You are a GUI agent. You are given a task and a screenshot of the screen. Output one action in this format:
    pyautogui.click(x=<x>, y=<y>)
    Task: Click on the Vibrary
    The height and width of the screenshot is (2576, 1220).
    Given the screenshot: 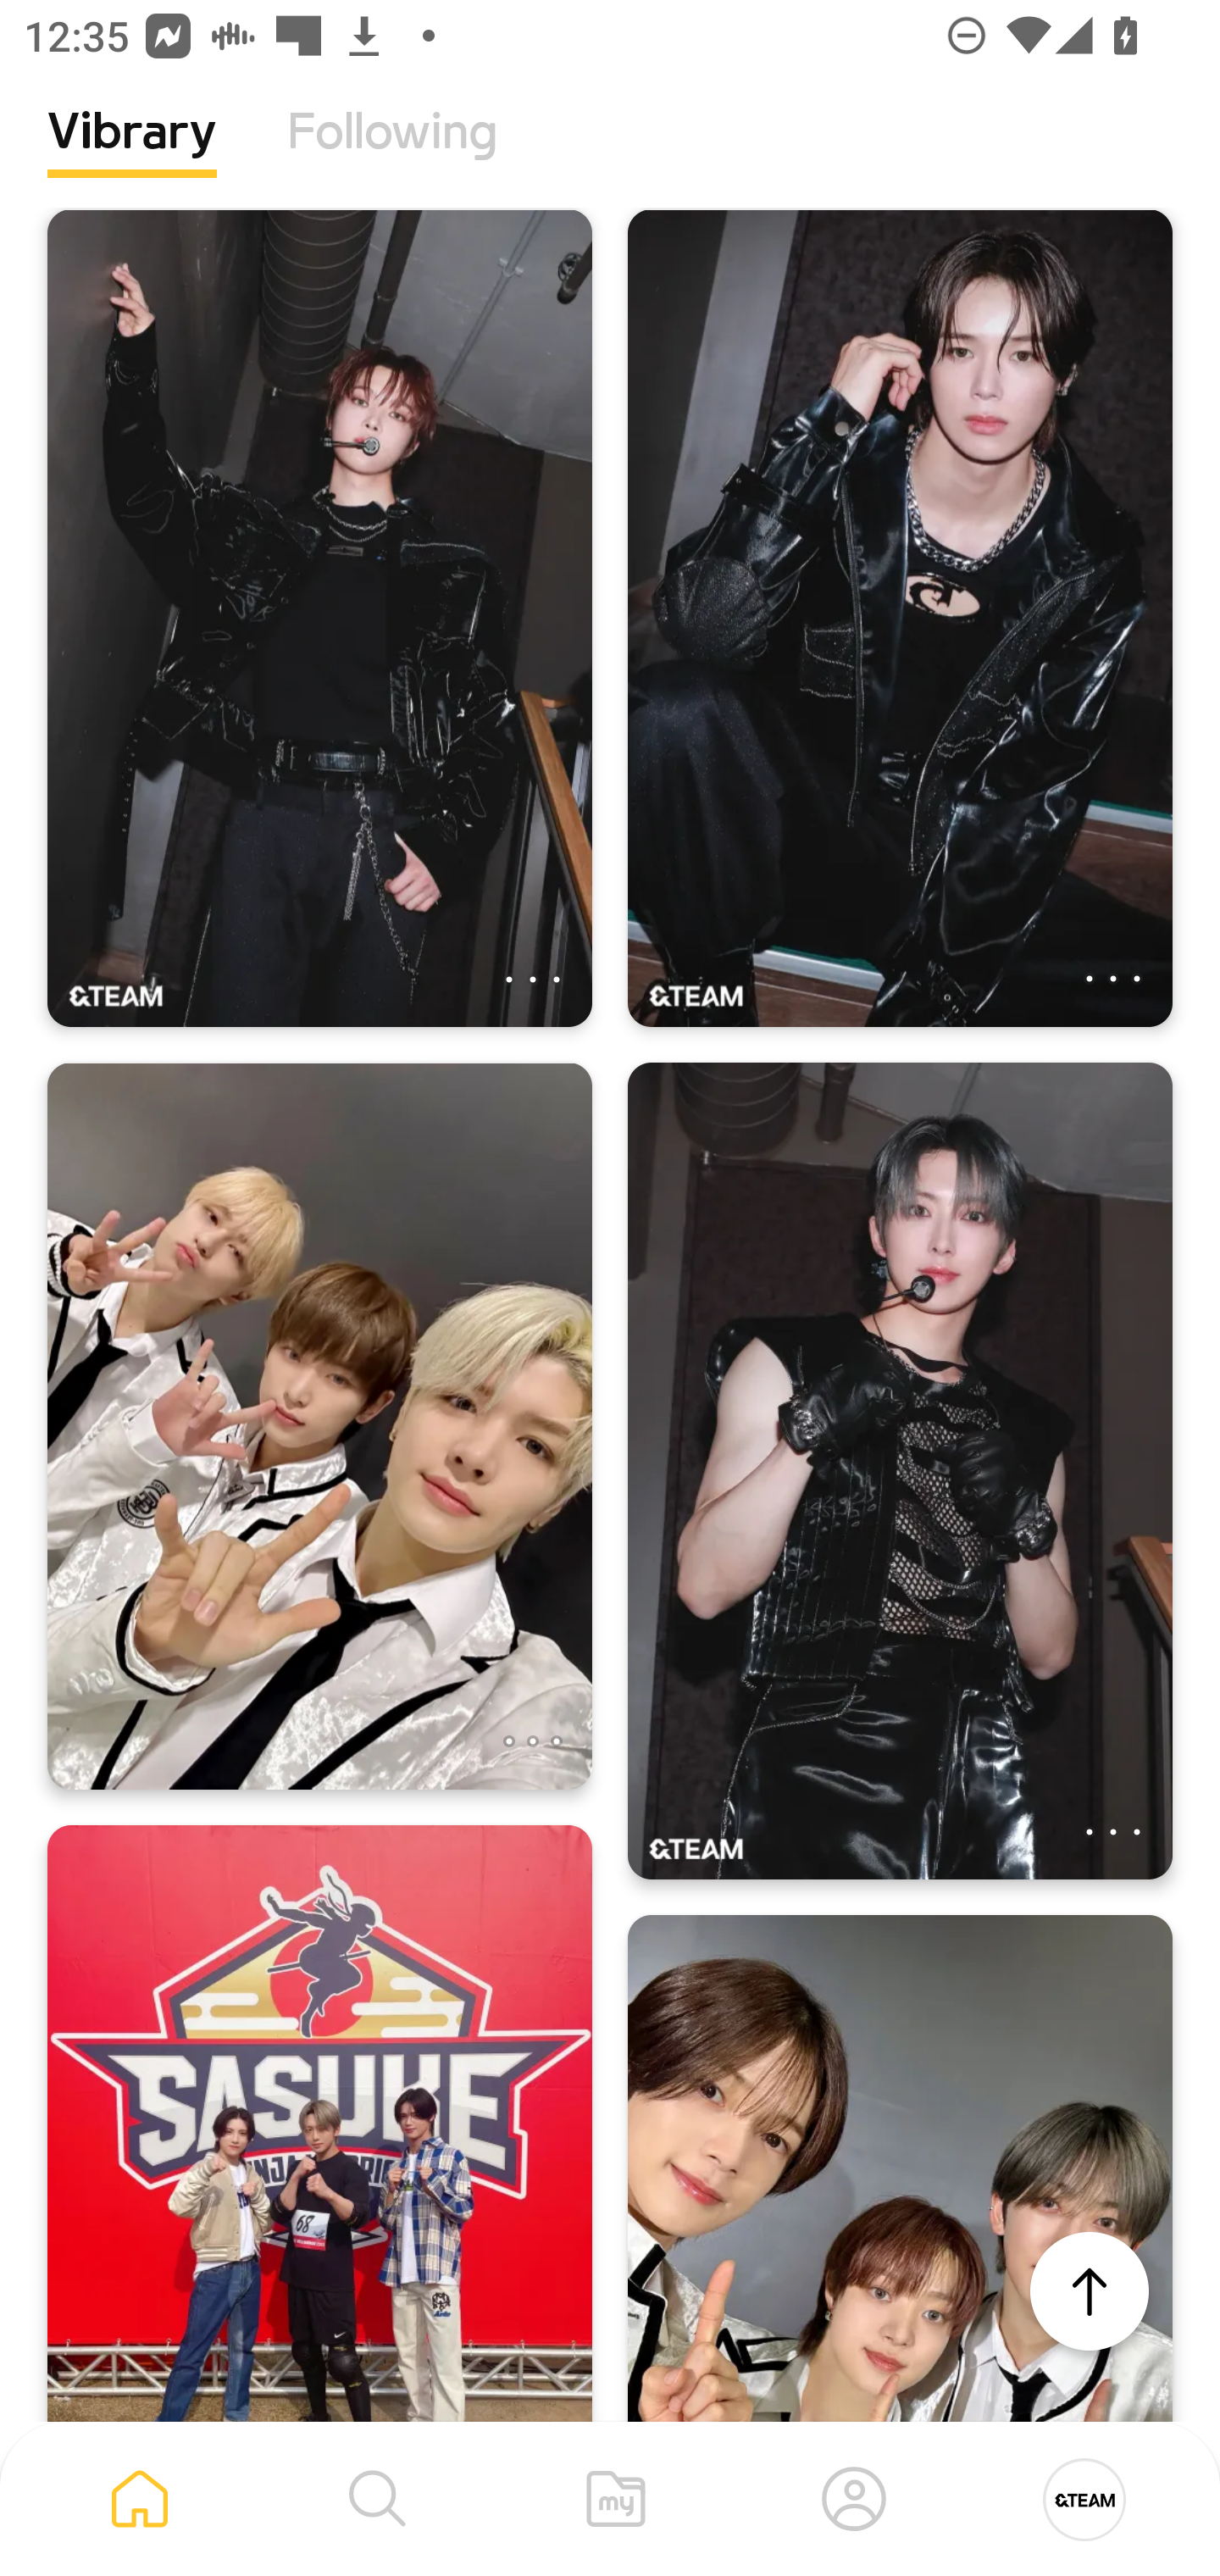 What is the action you would take?
    pyautogui.click(x=132, y=157)
    